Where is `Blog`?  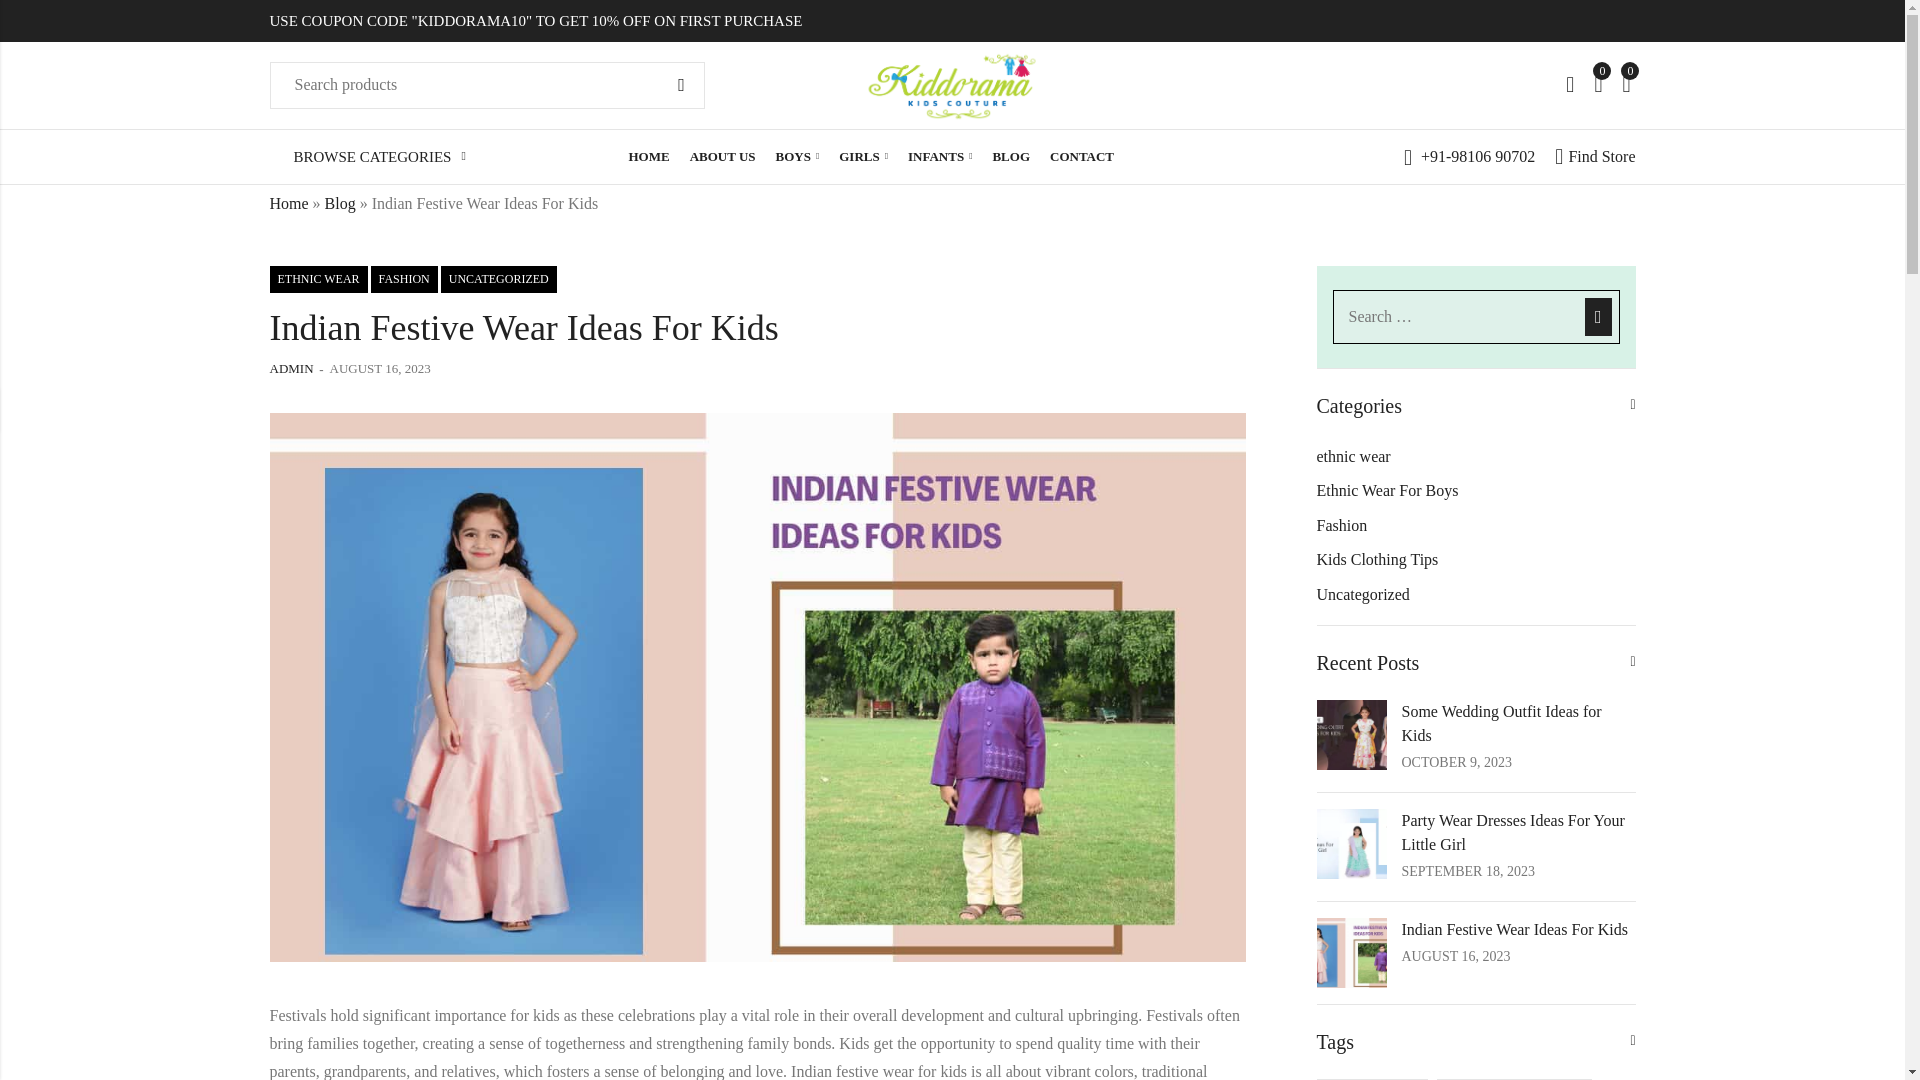 Blog is located at coordinates (340, 203).